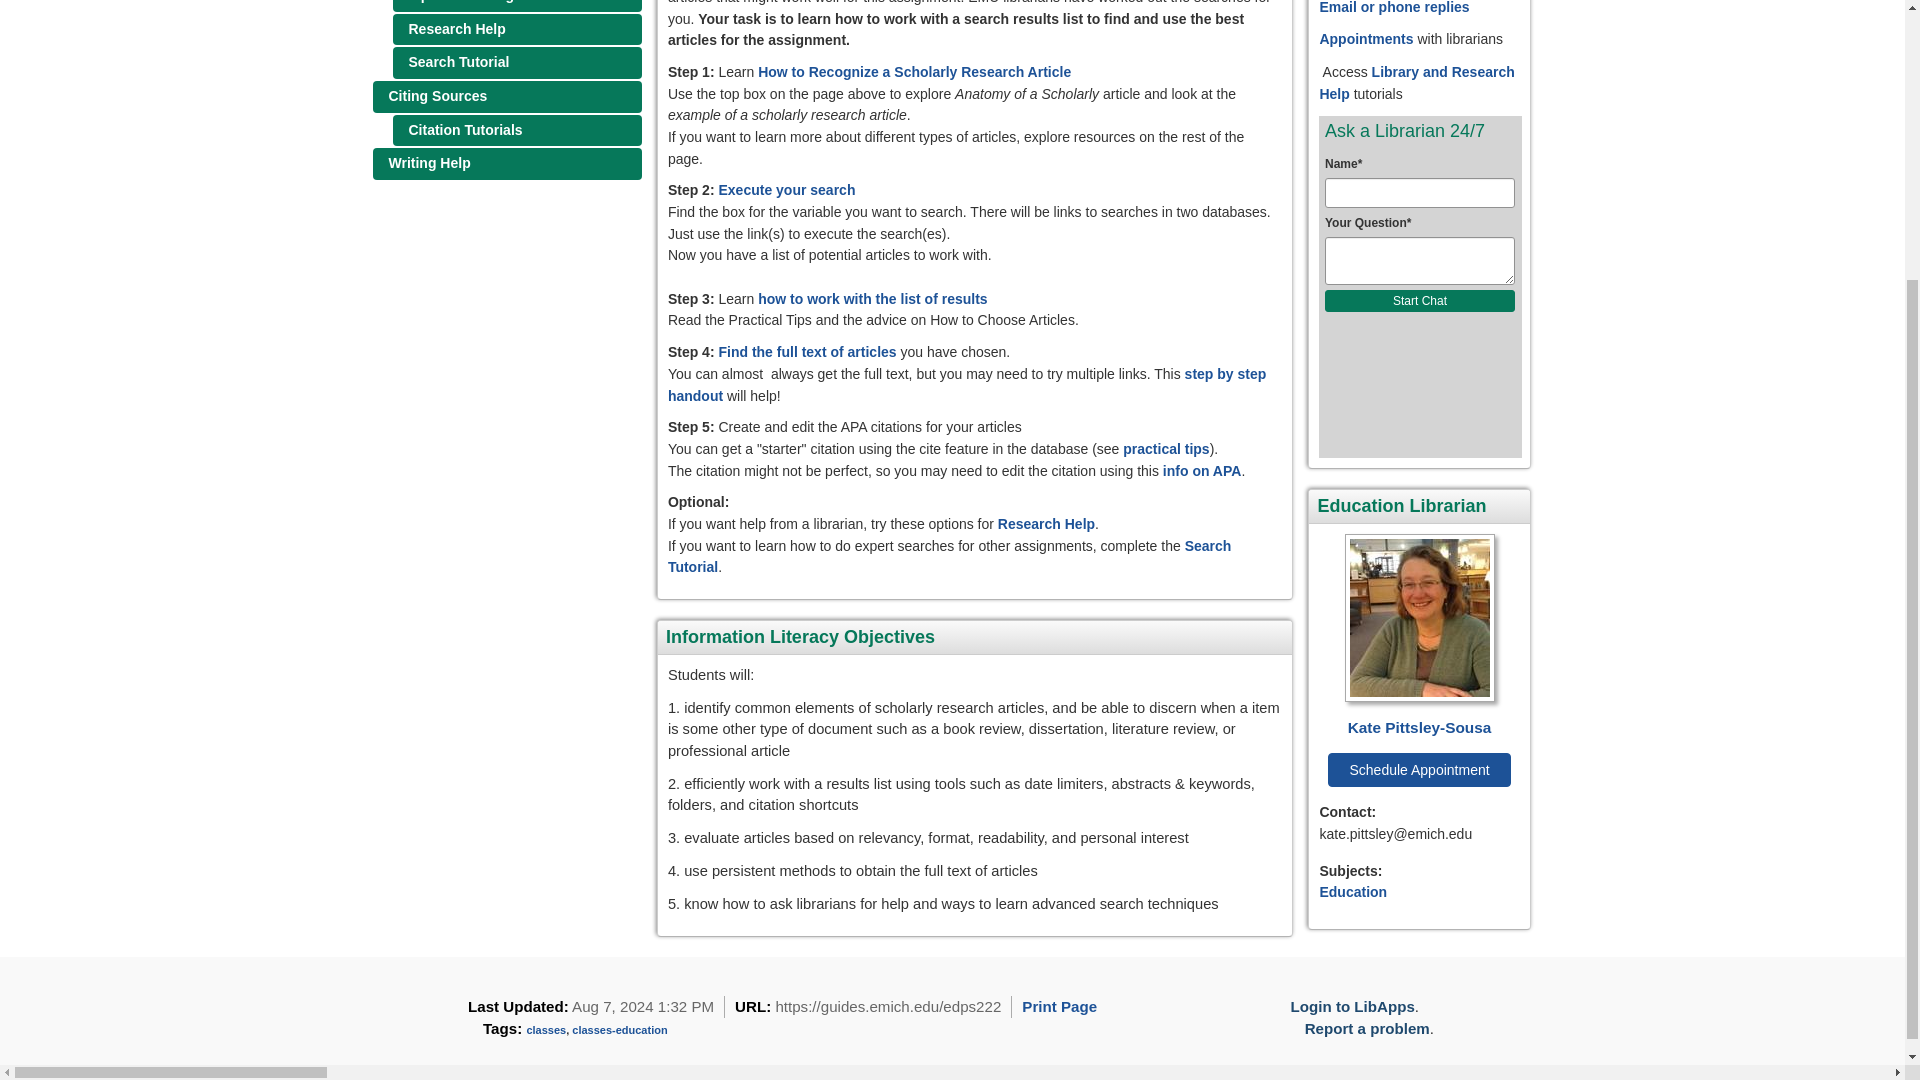  Describe the element at coordinates (1368, 1028) in the screenshot. I see `Report a problem` at that location.